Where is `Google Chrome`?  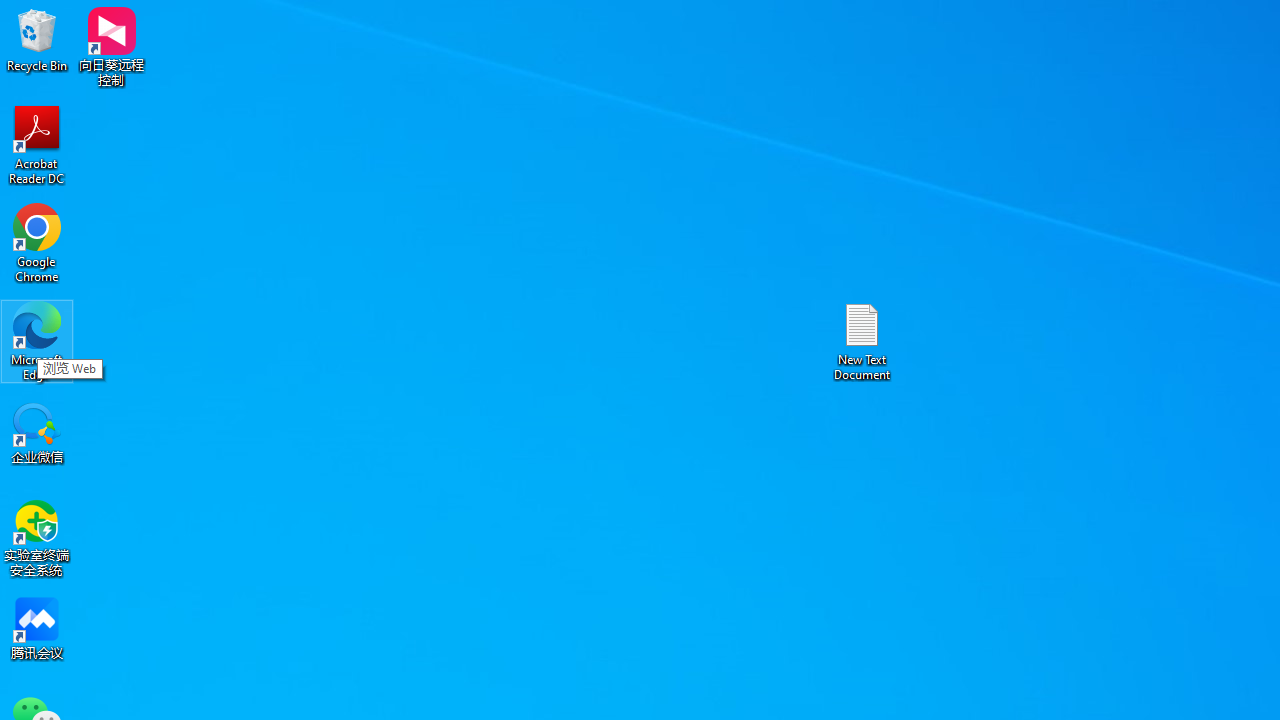
Google Chrome is located at coordinates (37, 242).